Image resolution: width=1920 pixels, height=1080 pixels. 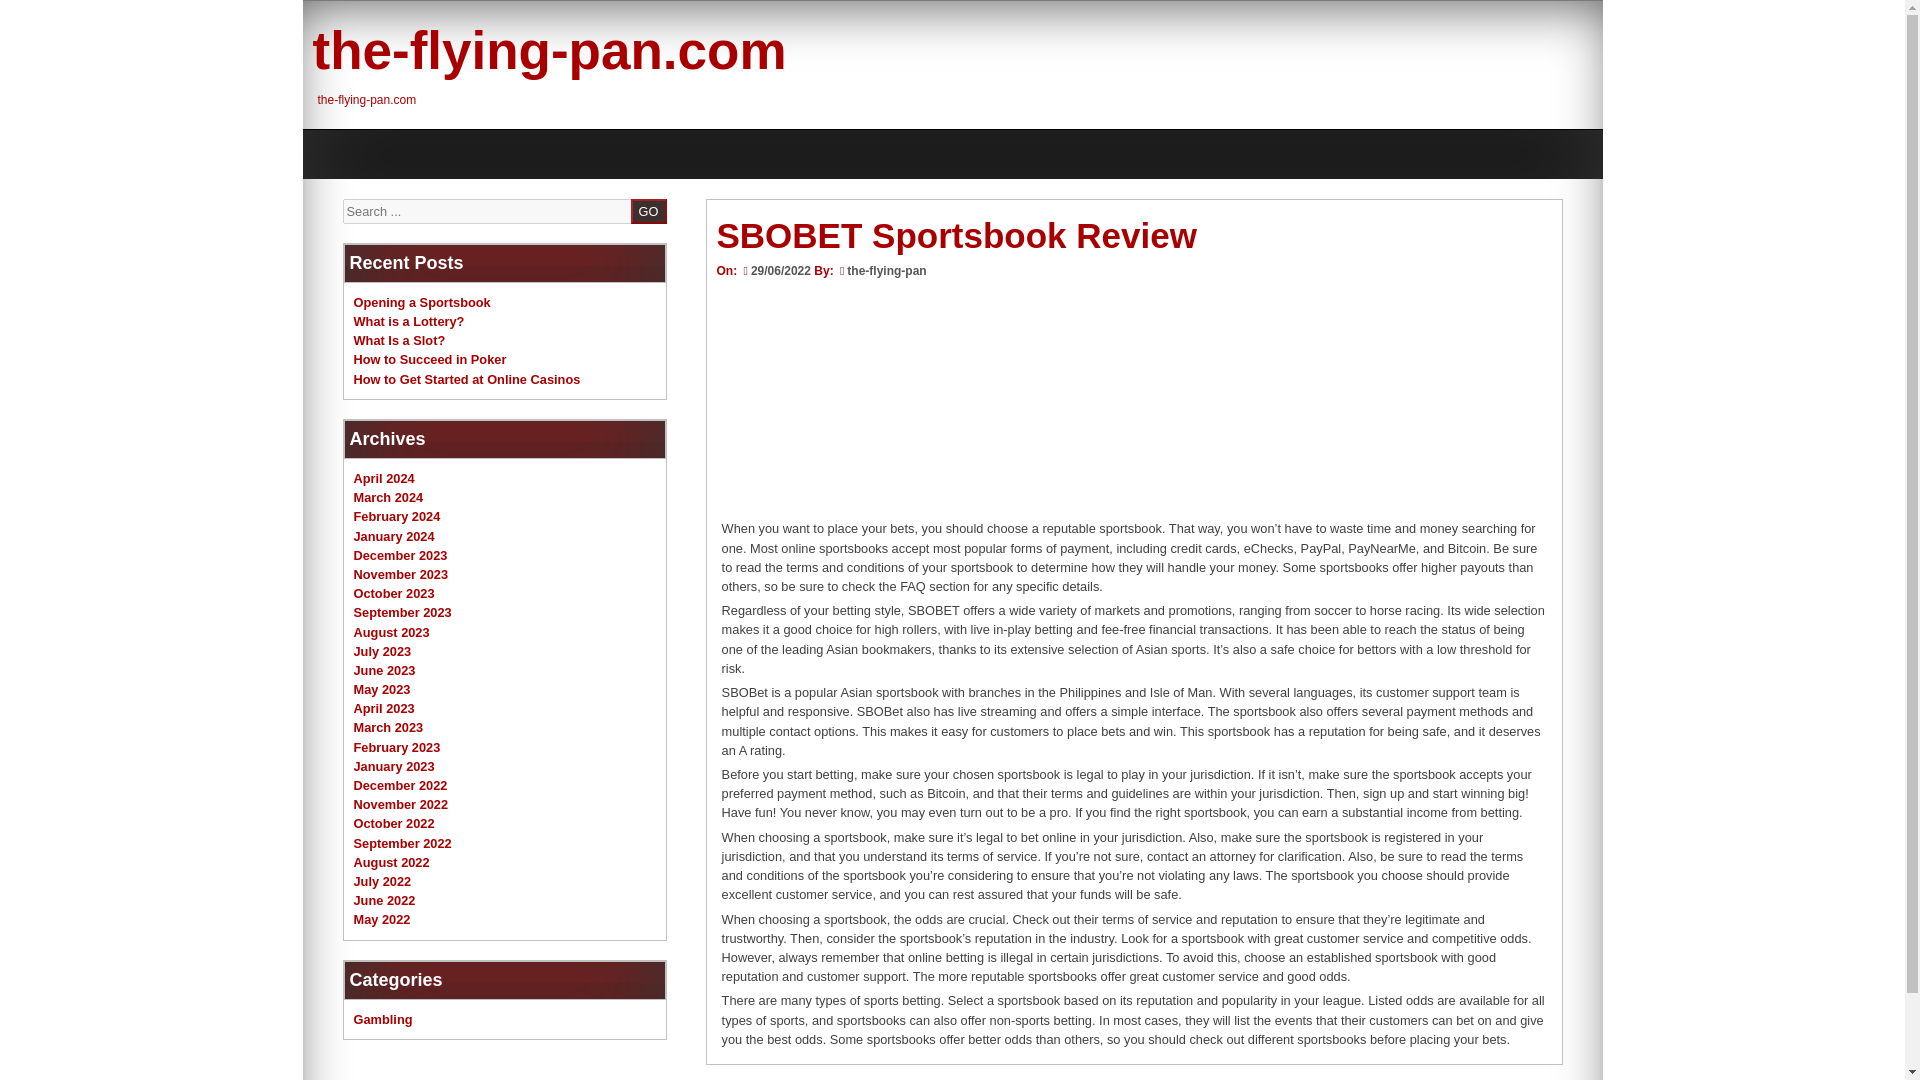 What do you see at coordinates (467, 378) in the screenshot?
I see `How to Get Started at Online Casinos` at bounding box center [467, 378].